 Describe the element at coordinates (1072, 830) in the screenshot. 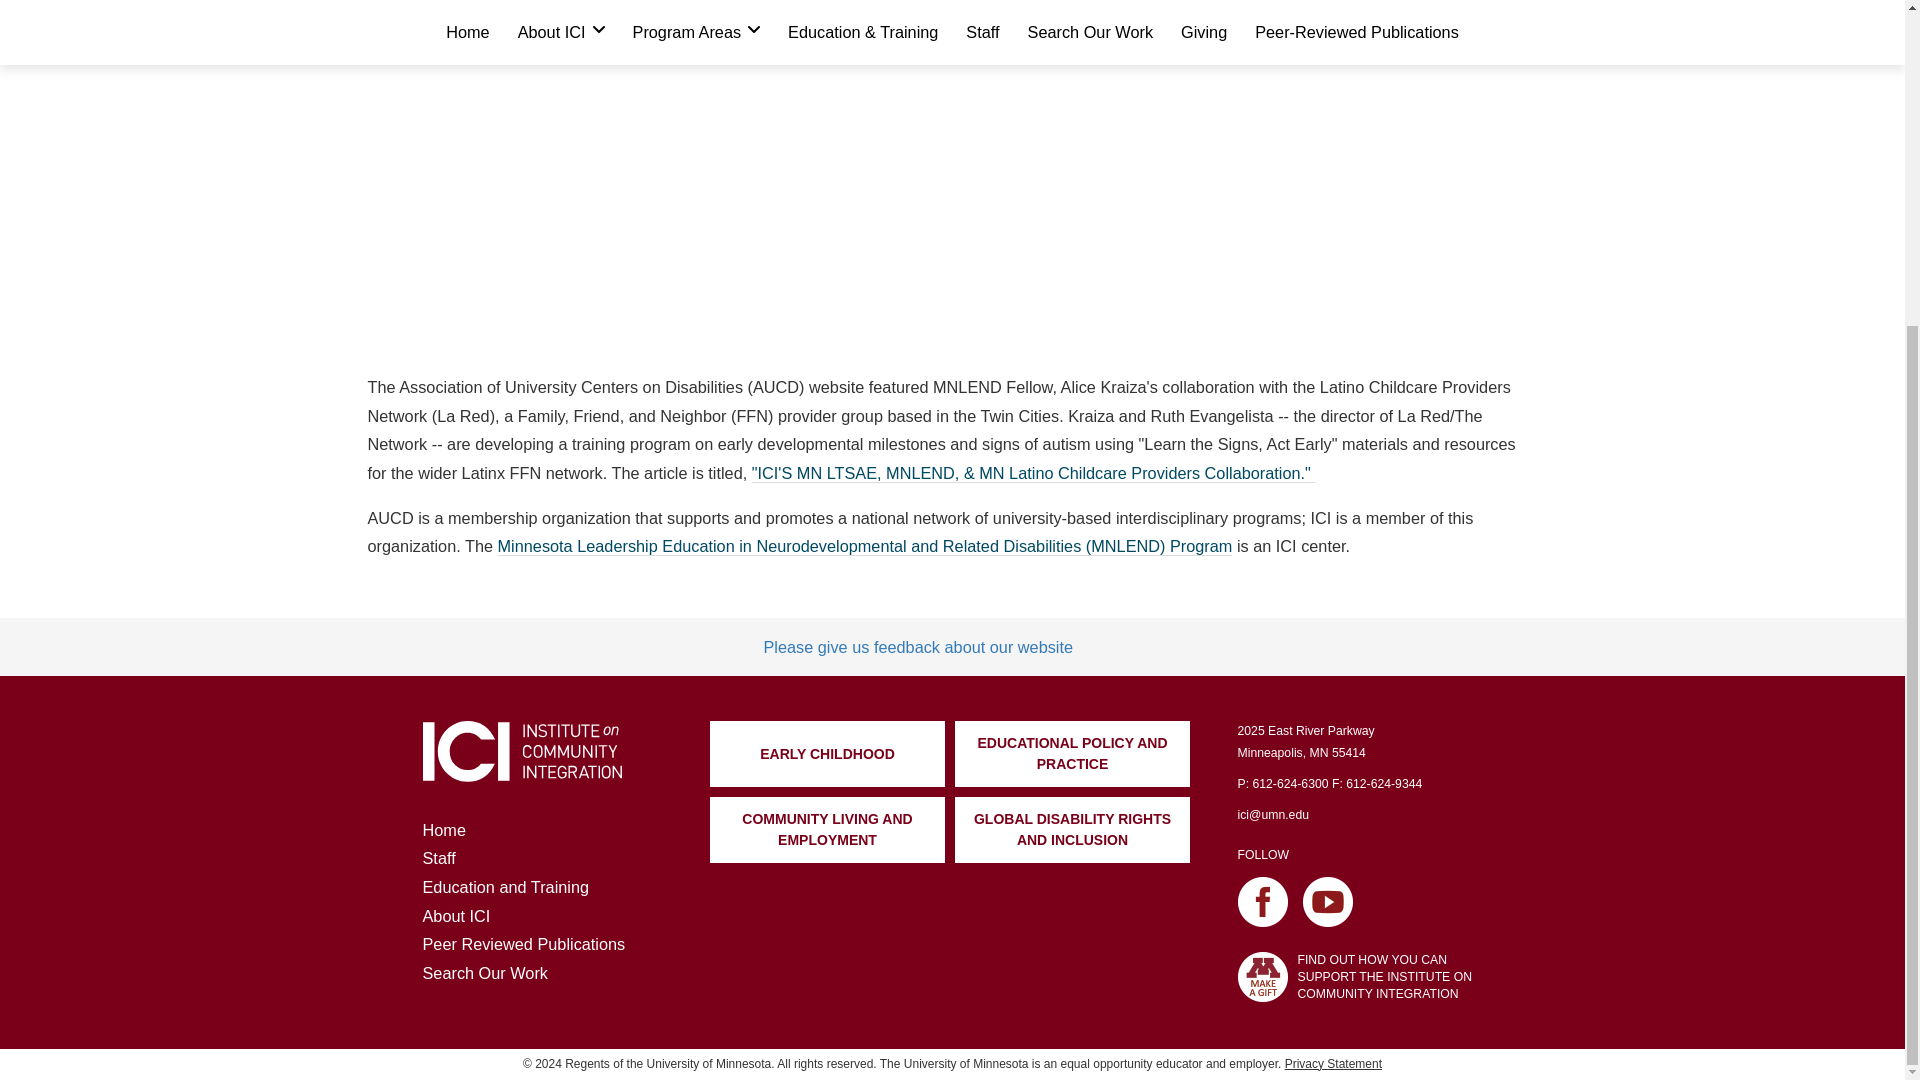

I see `GLOBAL DISABILITY RIGHTS AND INCLUSION` at that location.